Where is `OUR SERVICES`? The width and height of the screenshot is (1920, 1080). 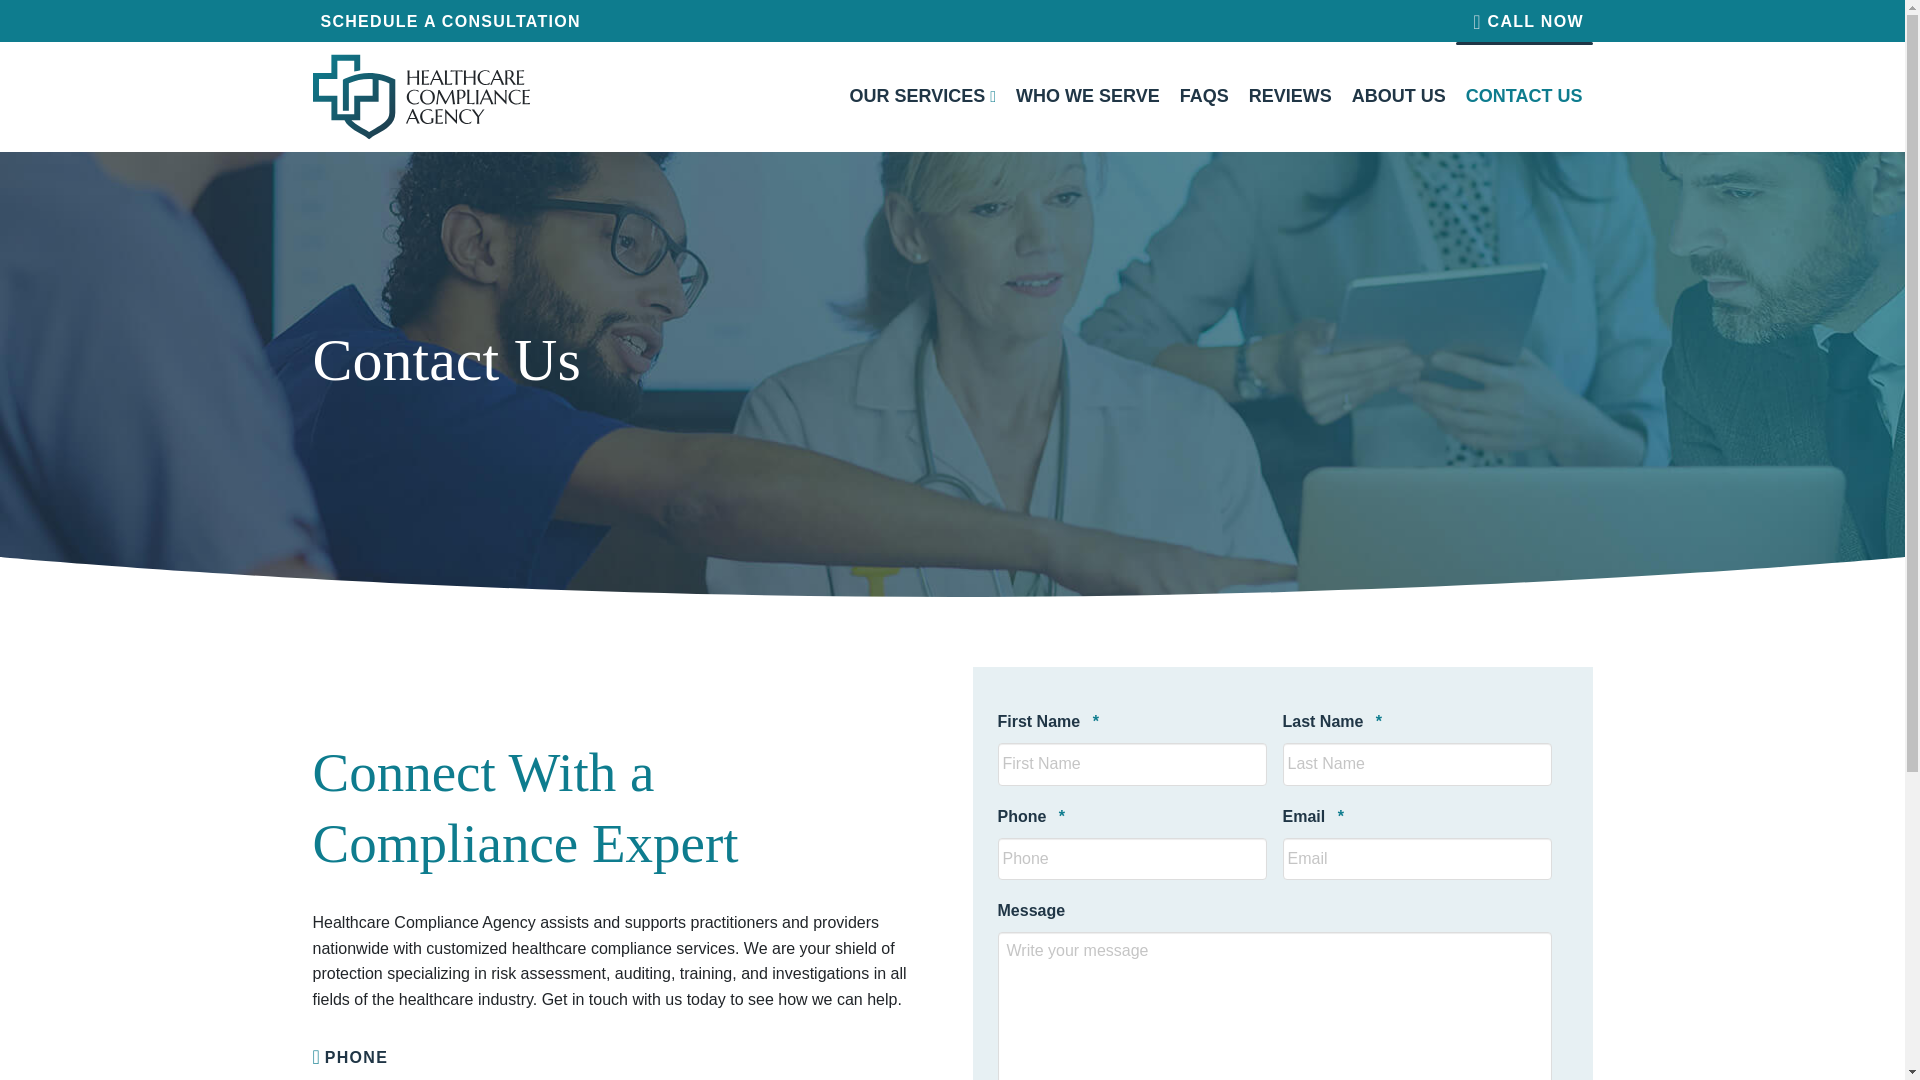
OUR SERVICES is located at coordinates (923, 97).